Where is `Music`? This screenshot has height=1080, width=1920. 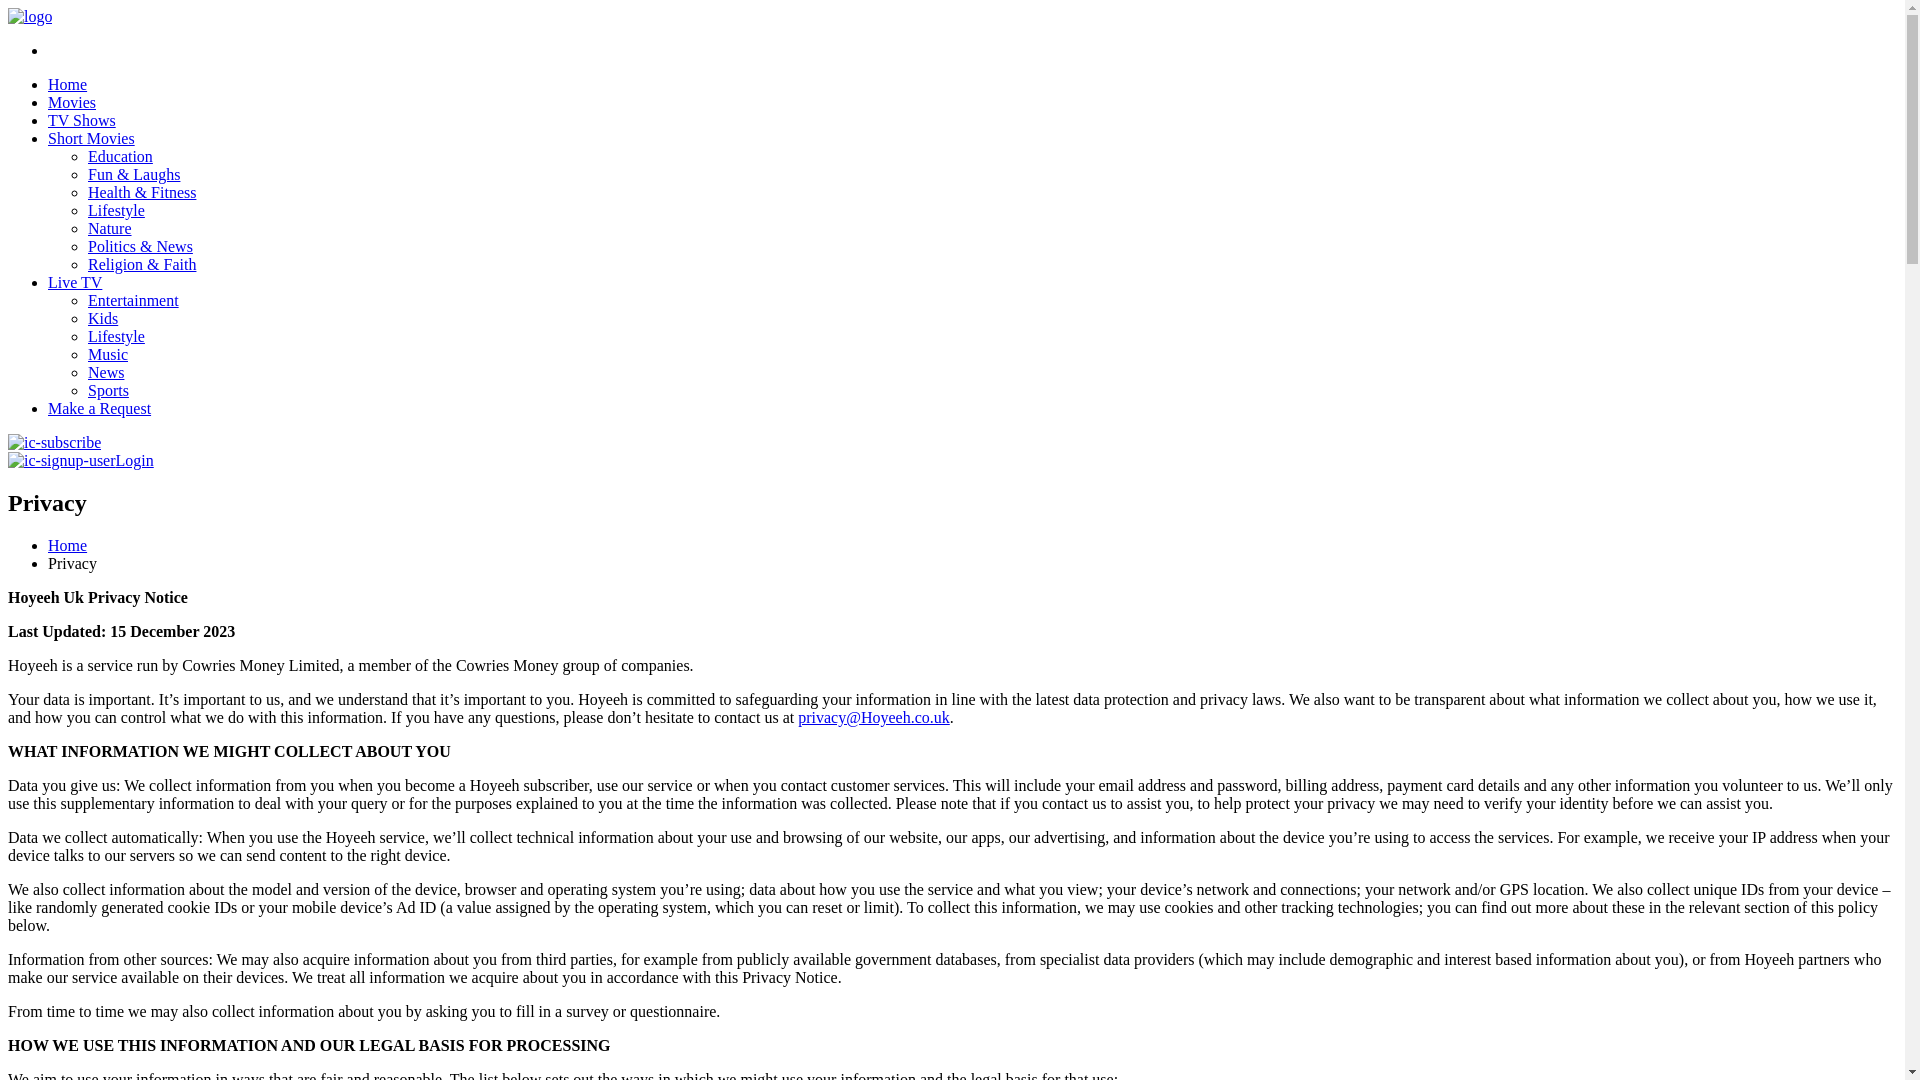 Music is located at coordinates (108, 354).